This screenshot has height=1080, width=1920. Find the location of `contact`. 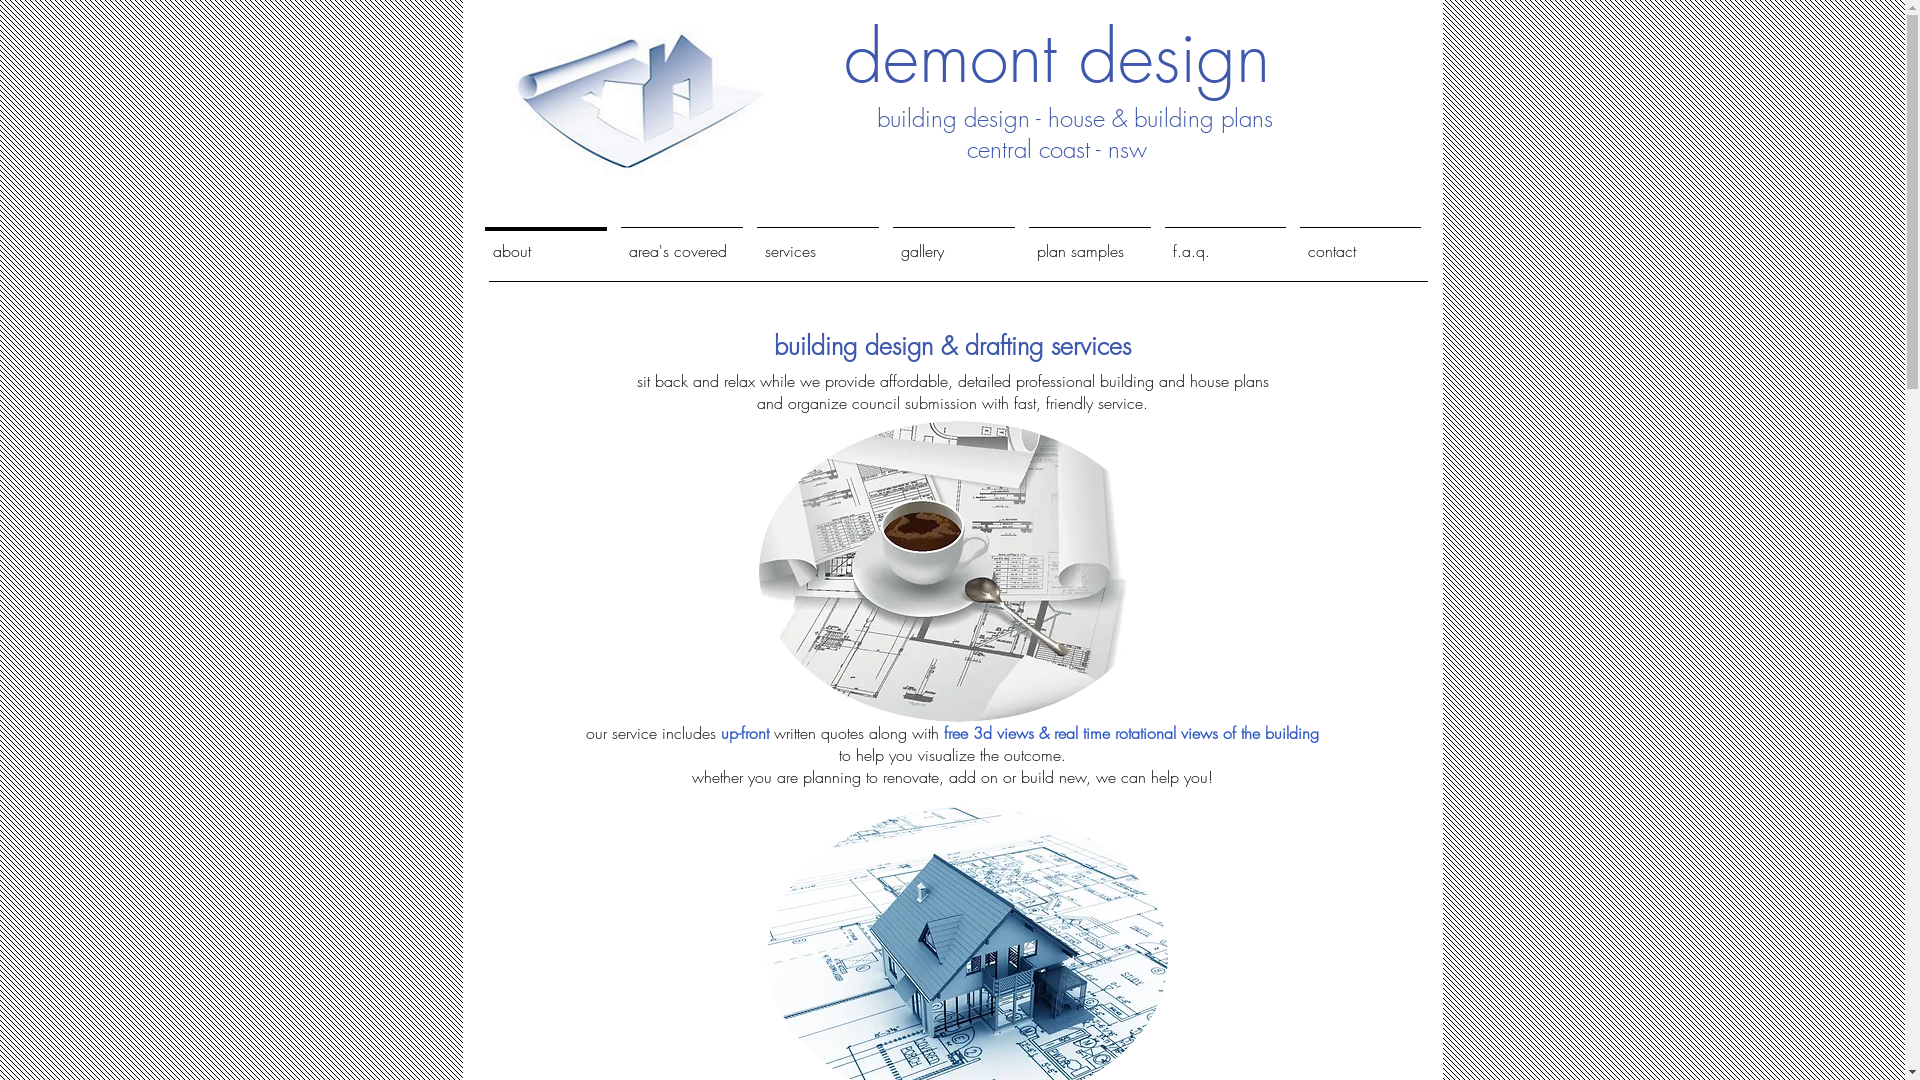

contact is located at coordinates (1360, 242).